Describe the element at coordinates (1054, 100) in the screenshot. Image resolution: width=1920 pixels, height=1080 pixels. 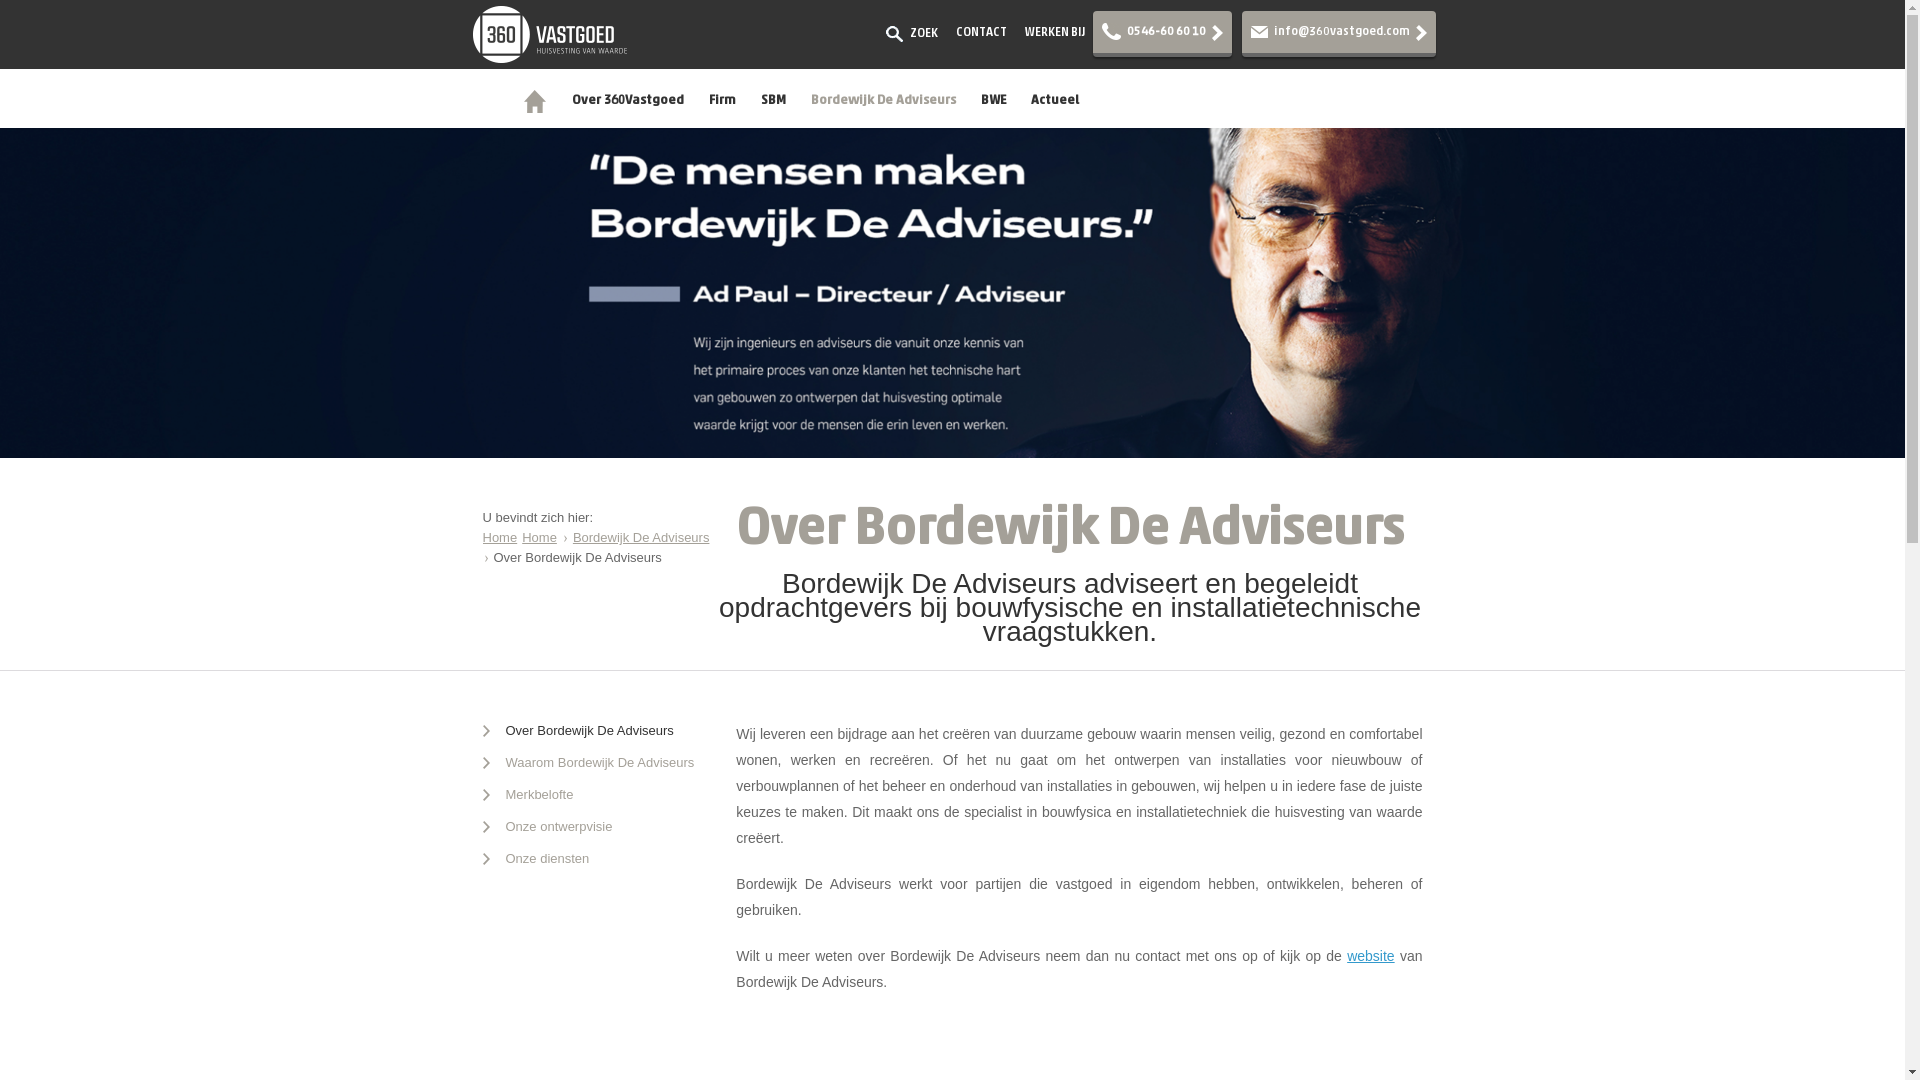
I see `Actueel` at that location.